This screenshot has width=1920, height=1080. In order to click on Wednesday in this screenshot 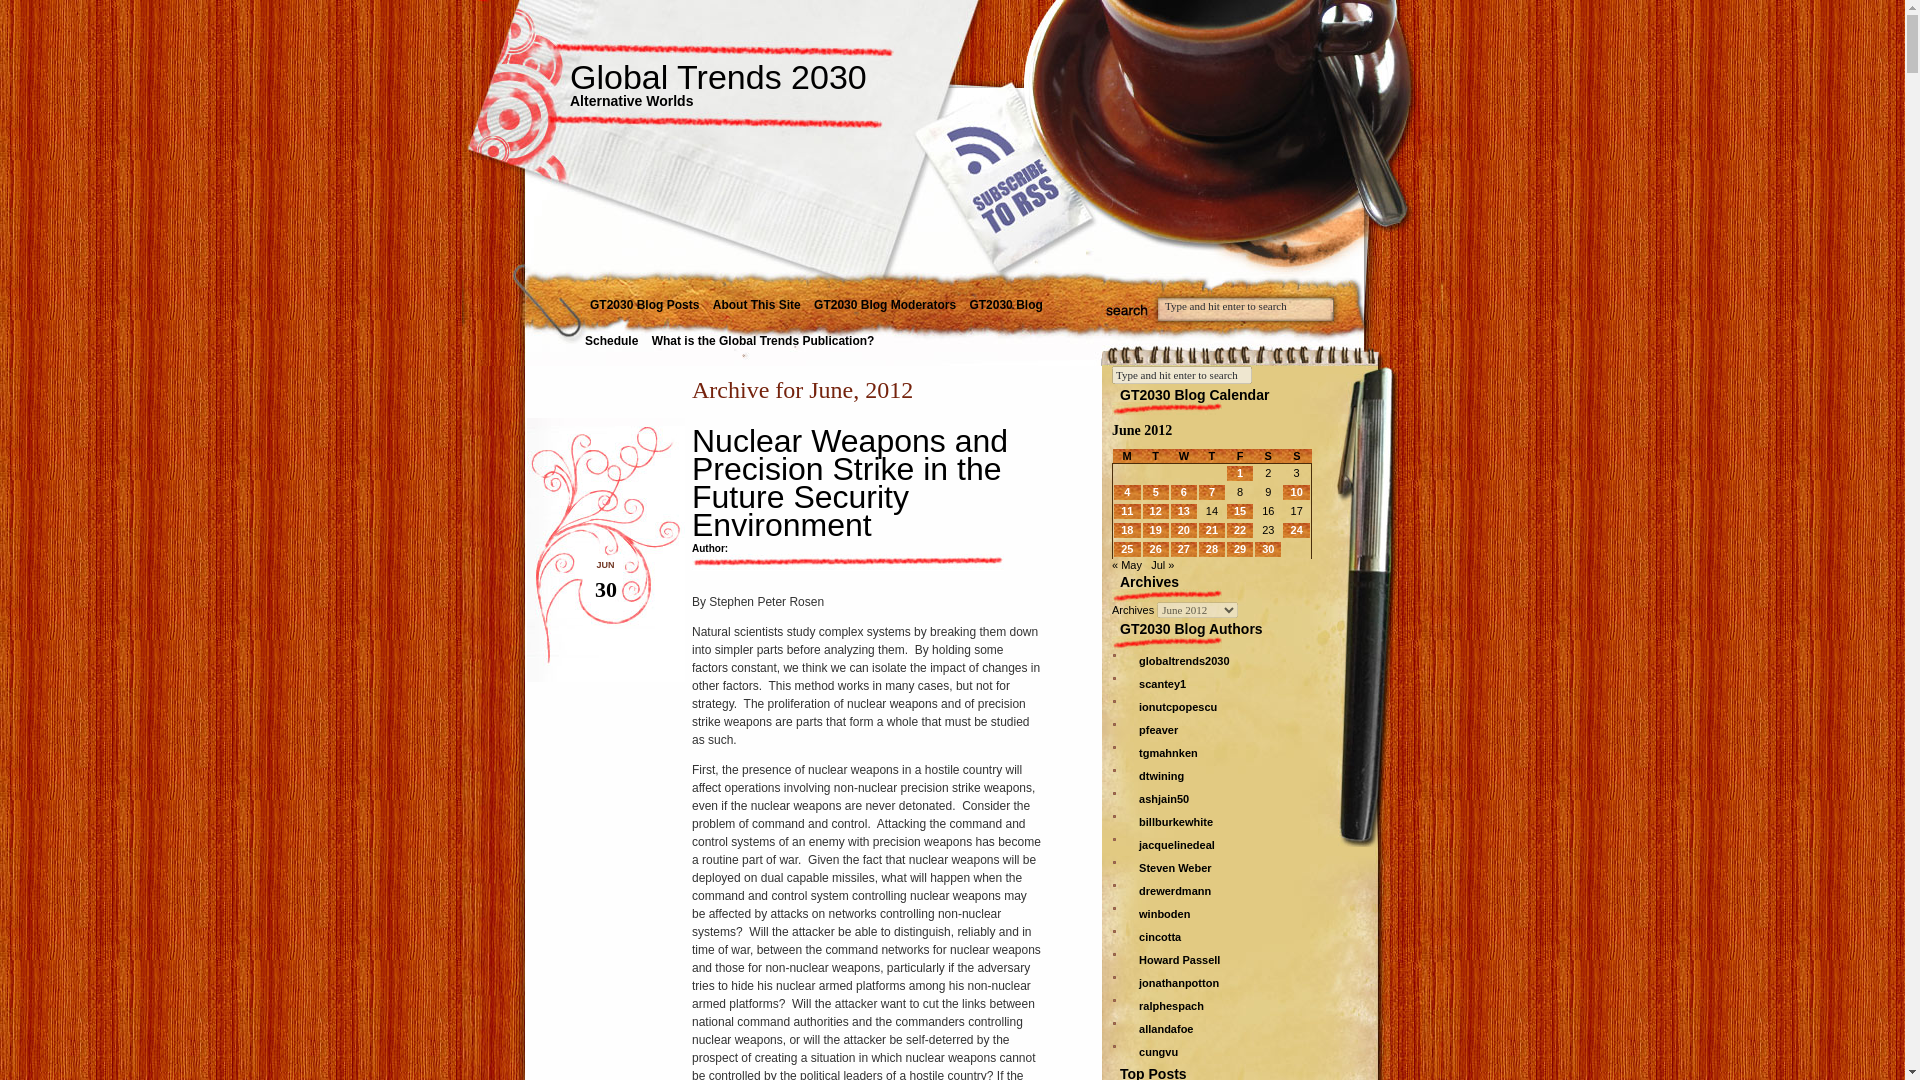, I will do `click(1184, 456)`.